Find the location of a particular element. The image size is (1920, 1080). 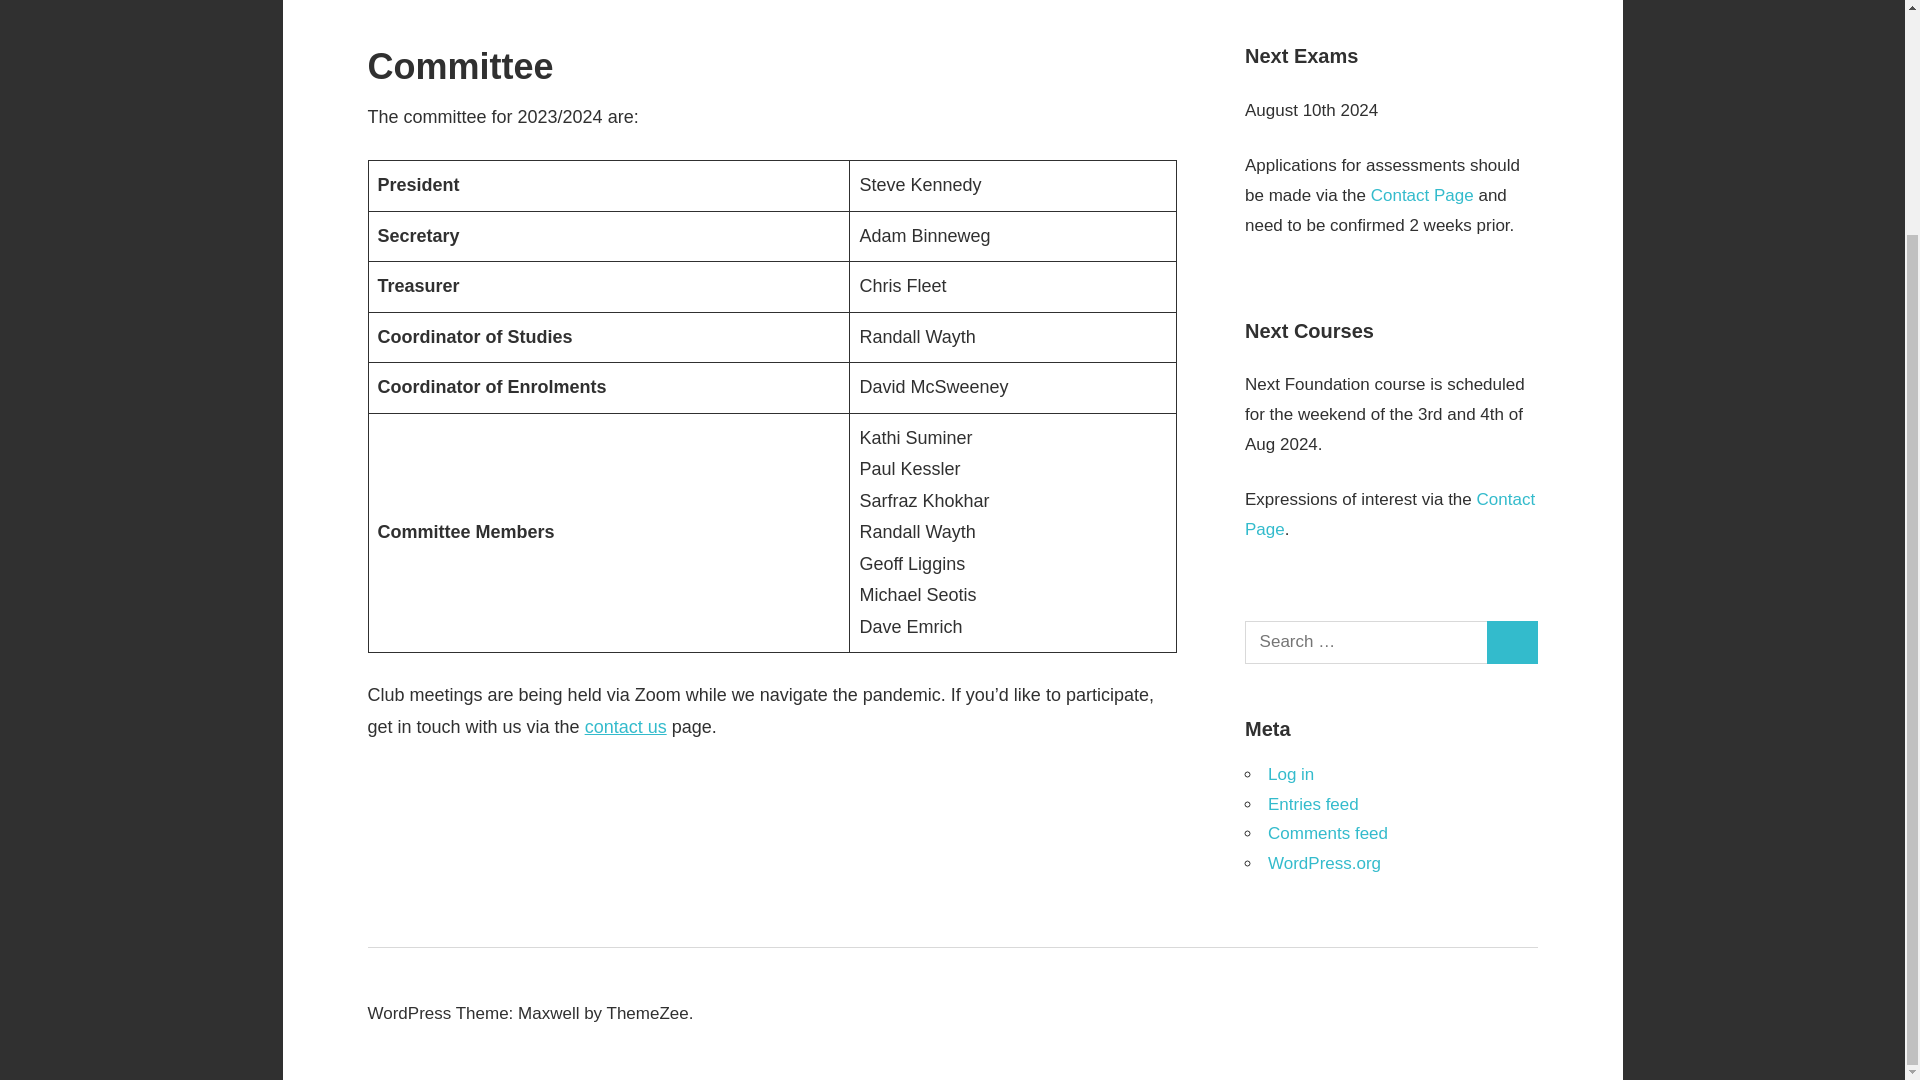

Search for: is located at coordinates (1366, 642).